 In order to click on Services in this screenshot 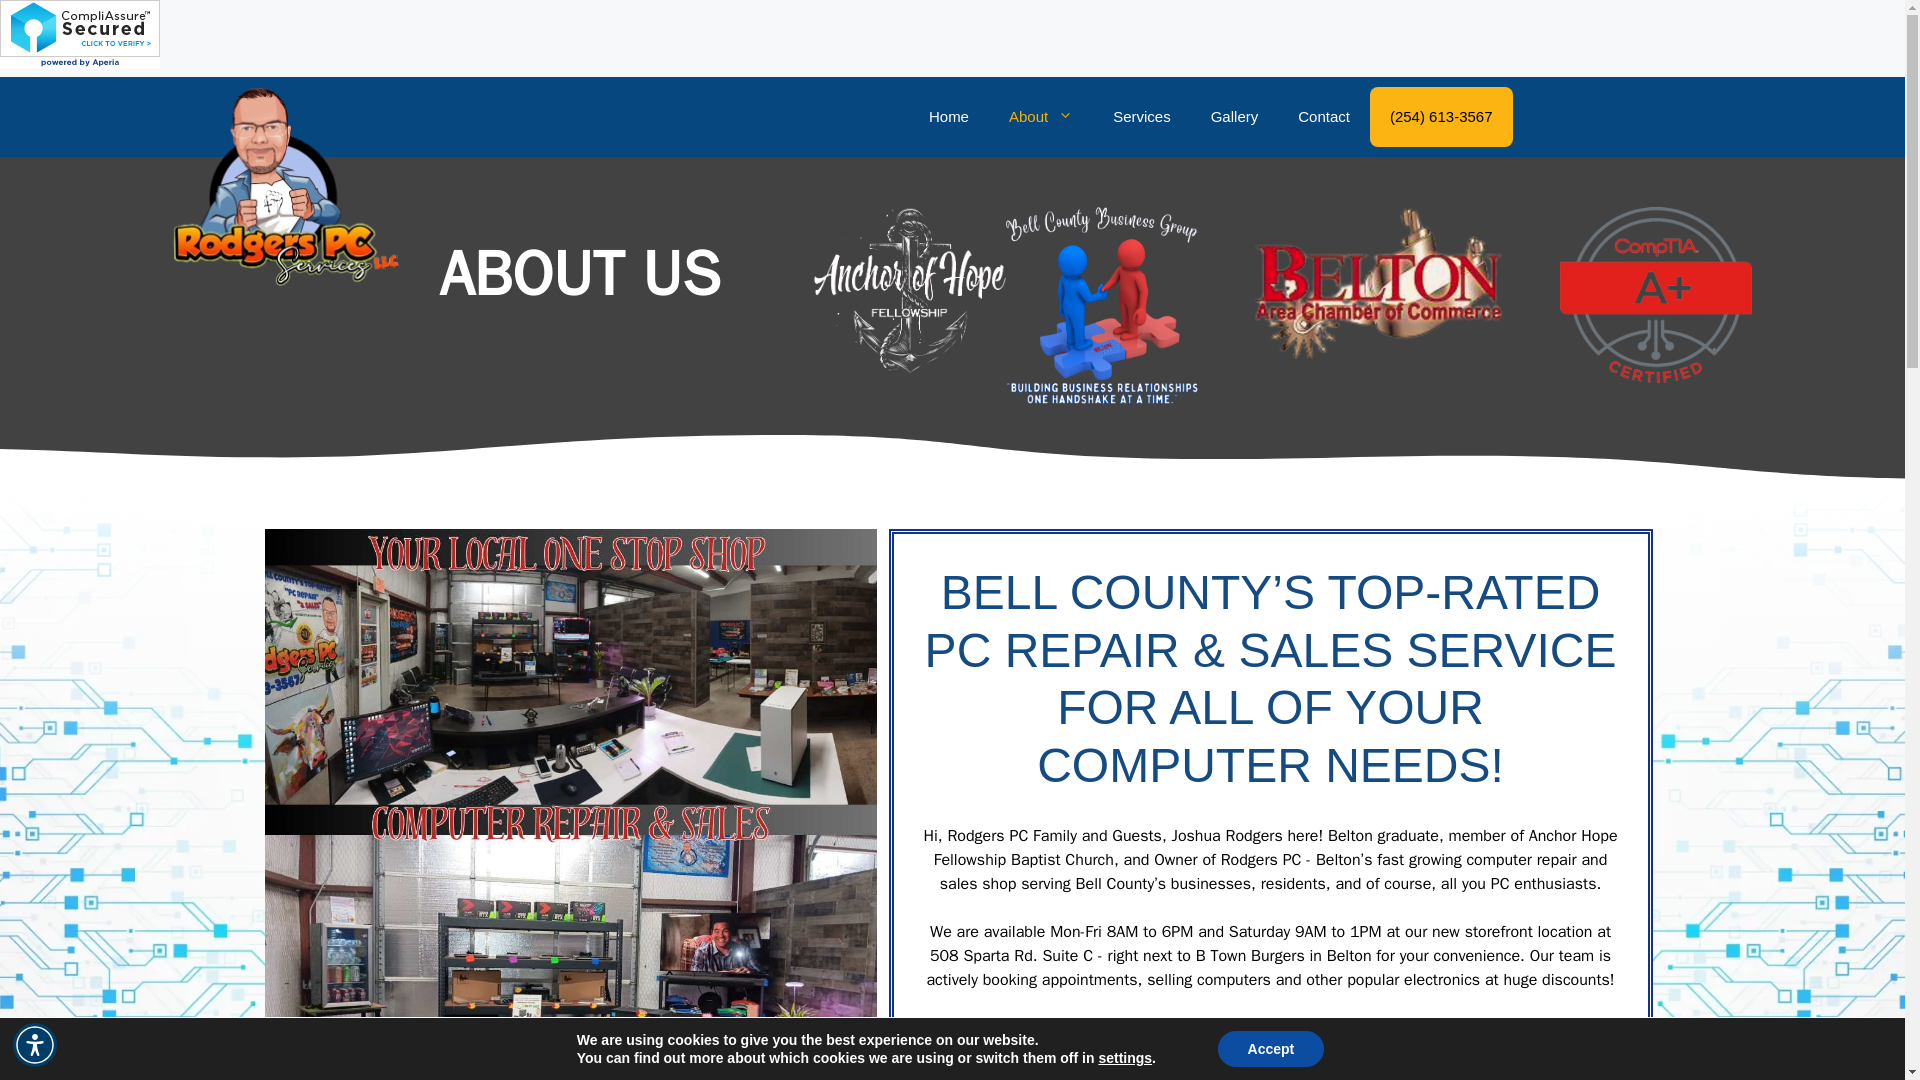, I will do `click(1141, 116)`.